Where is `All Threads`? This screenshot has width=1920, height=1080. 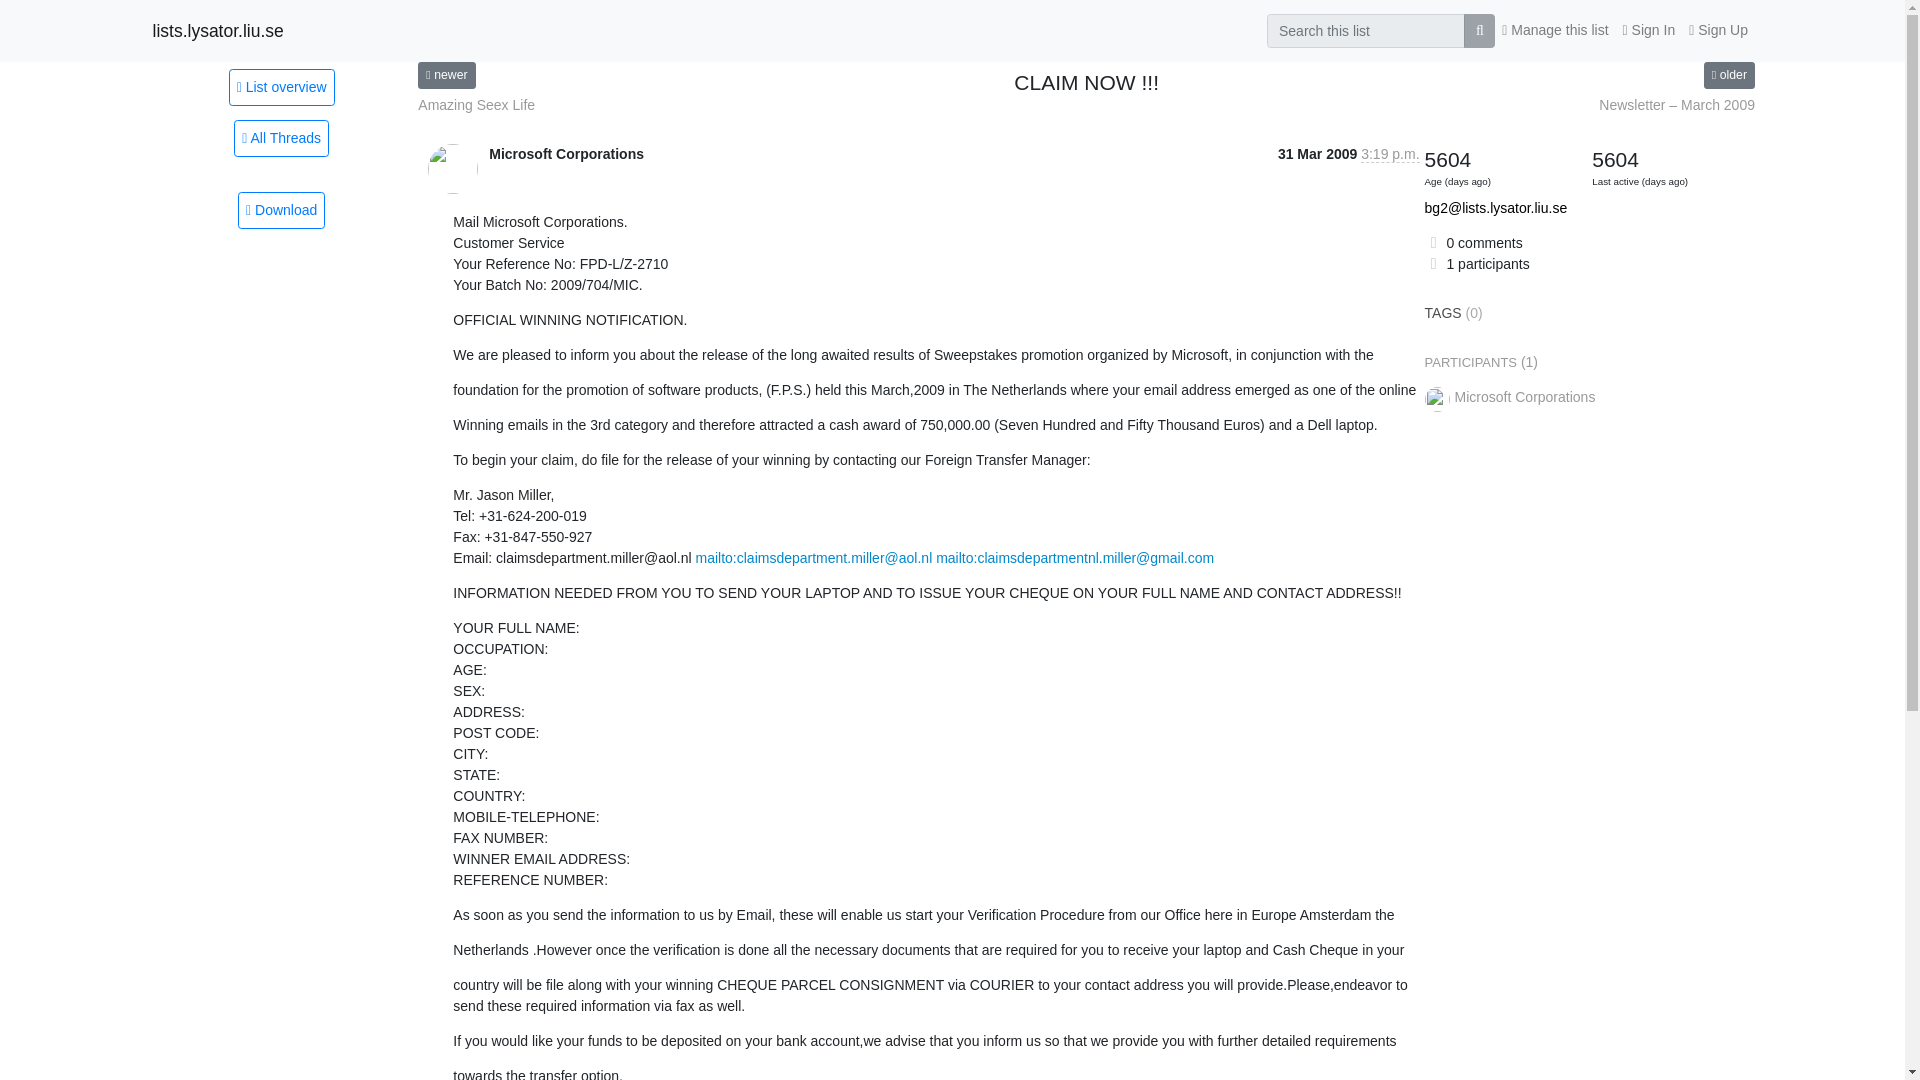
All Threads is located at coordinates (281, 138).